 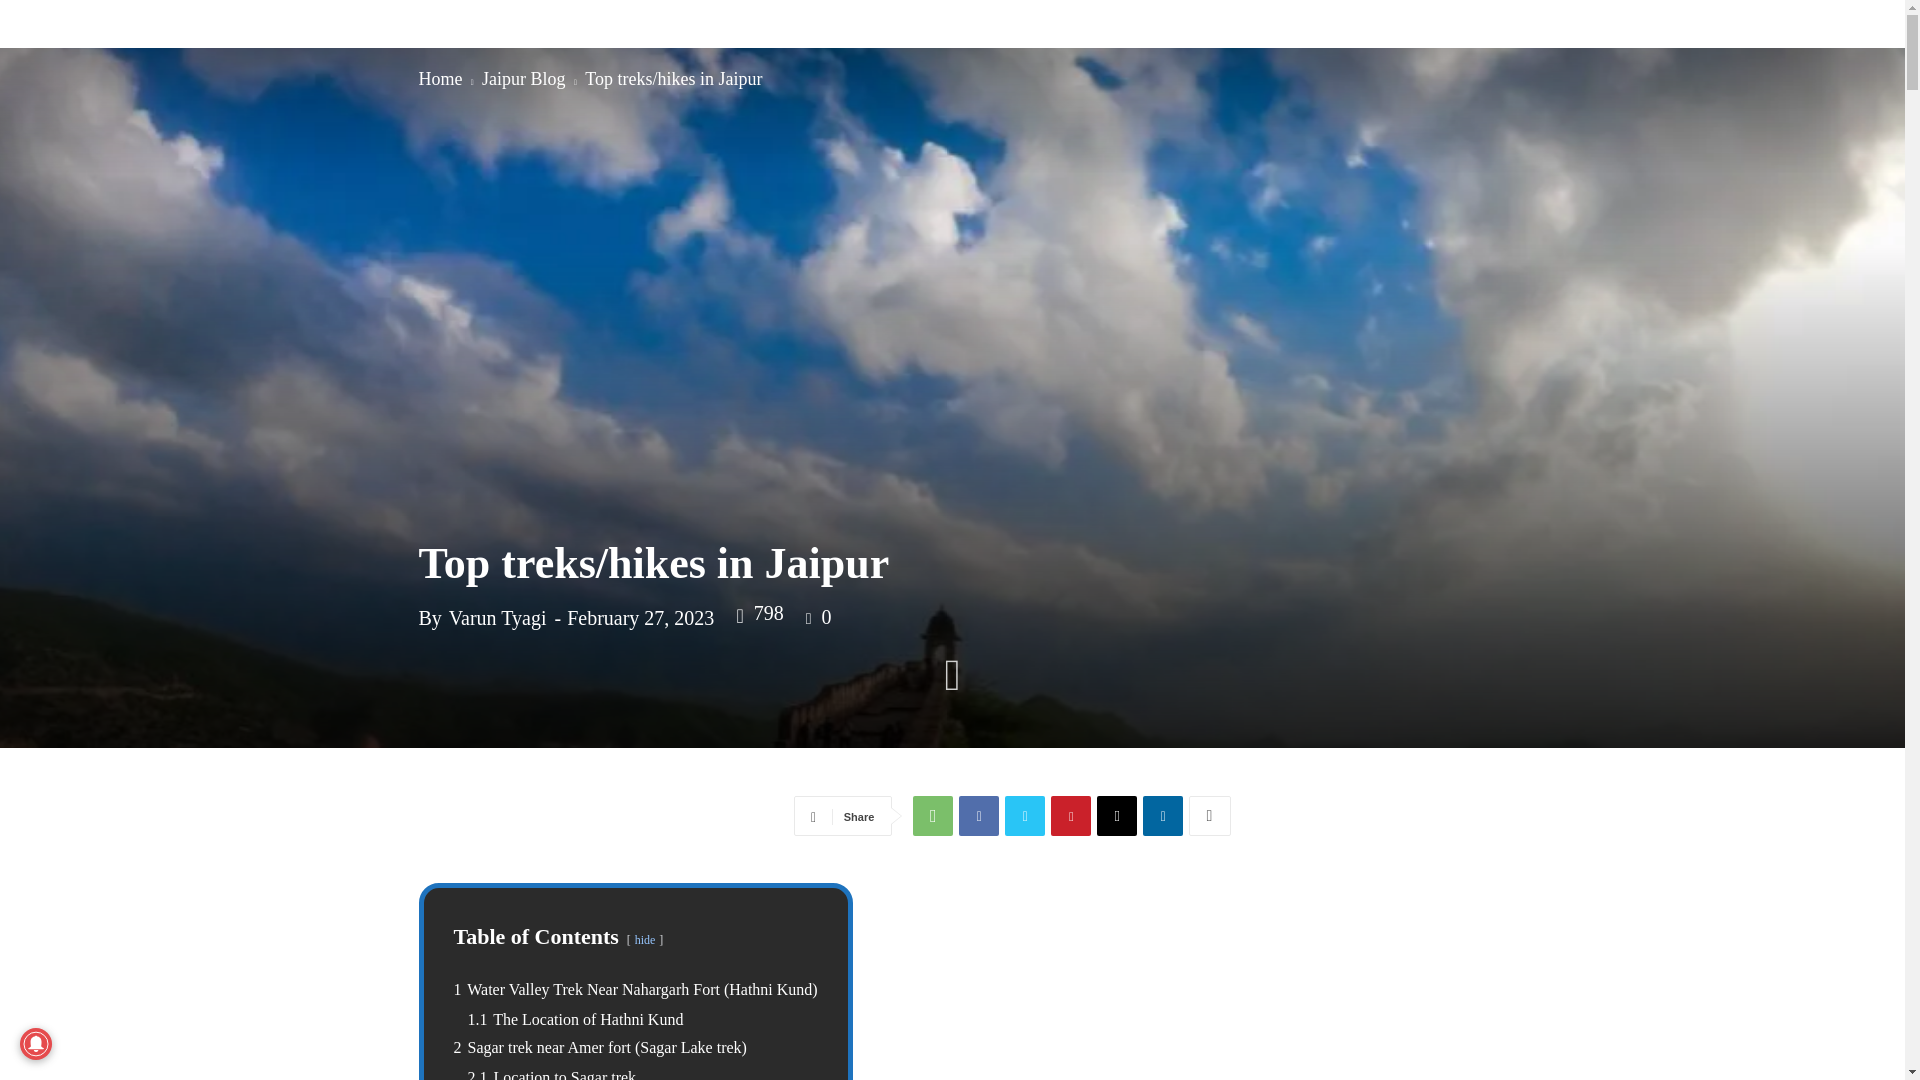 What do you see at coordinates (842, 812) in the screenshot?
I see `topFacebookLike` at bounding box center [842, 812].